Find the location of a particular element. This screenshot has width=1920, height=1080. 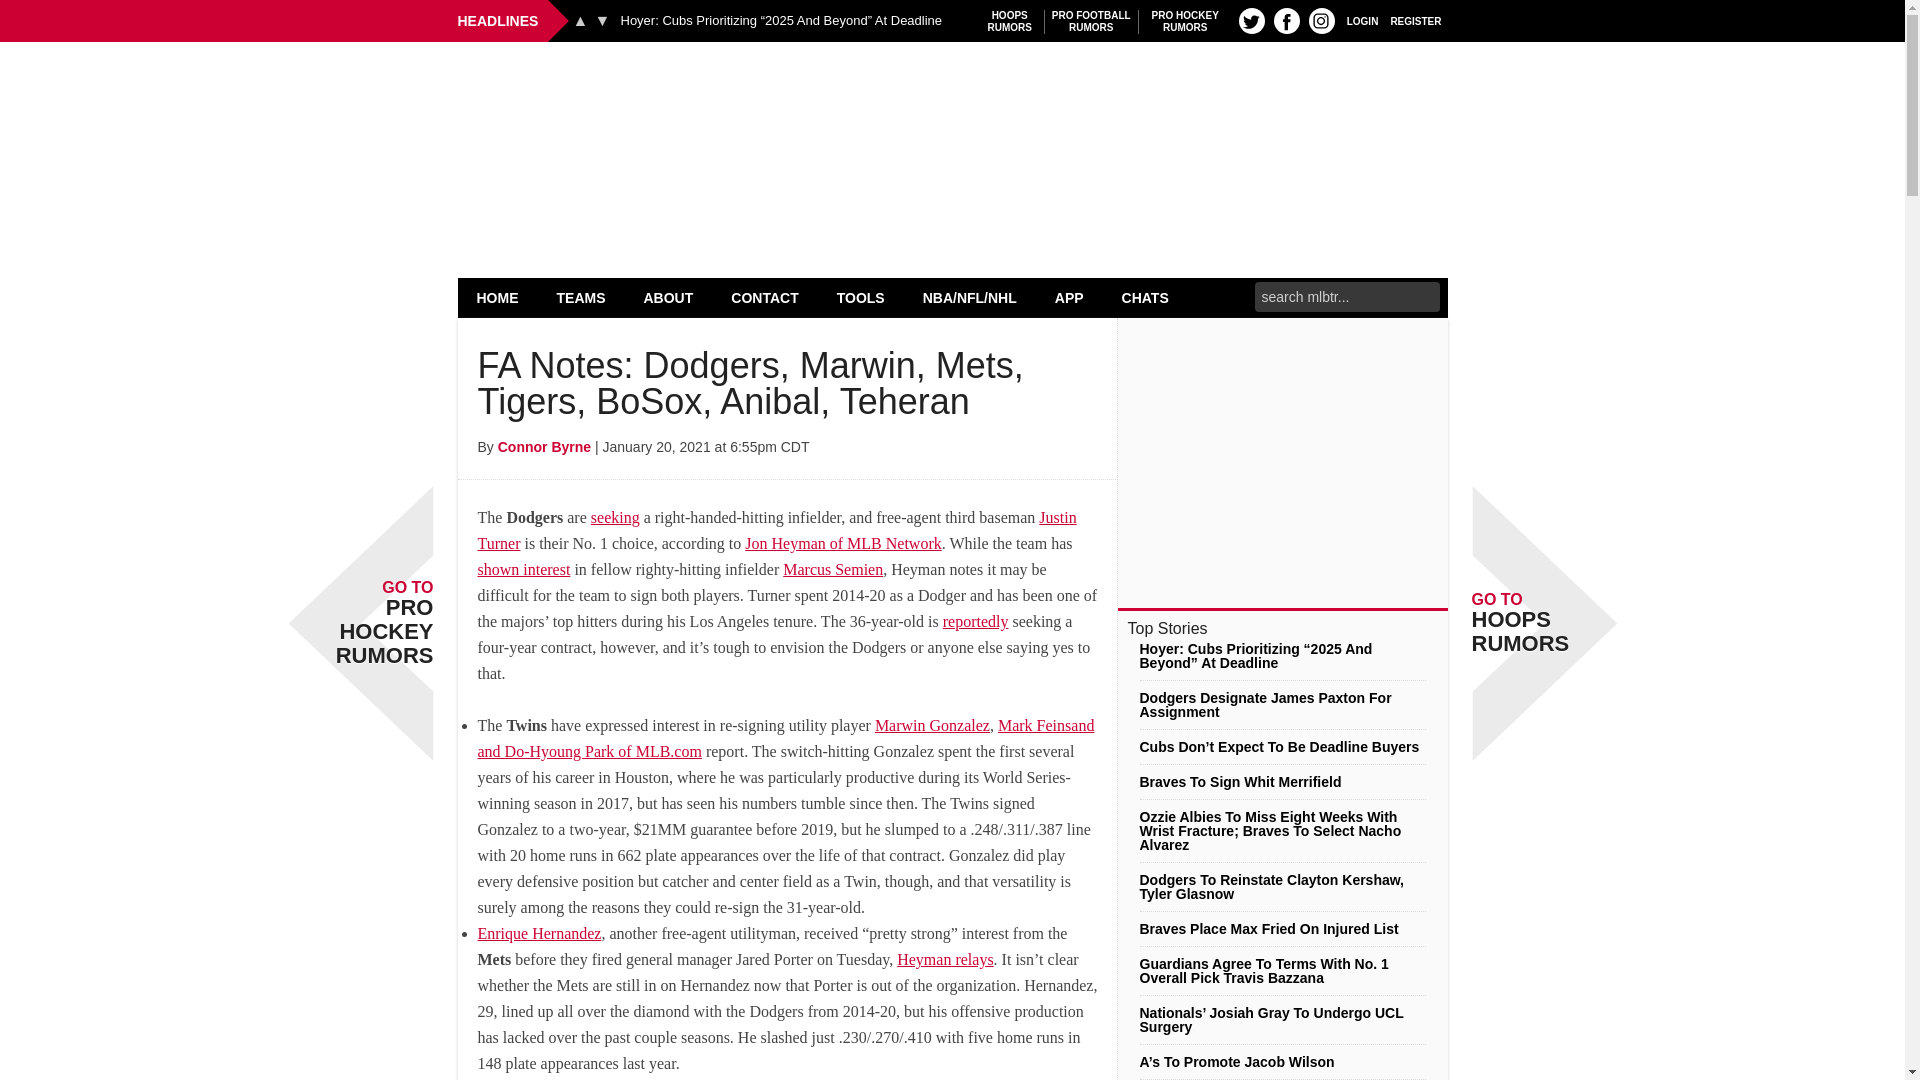

Twitter profile is located at coordinates (581, 297).